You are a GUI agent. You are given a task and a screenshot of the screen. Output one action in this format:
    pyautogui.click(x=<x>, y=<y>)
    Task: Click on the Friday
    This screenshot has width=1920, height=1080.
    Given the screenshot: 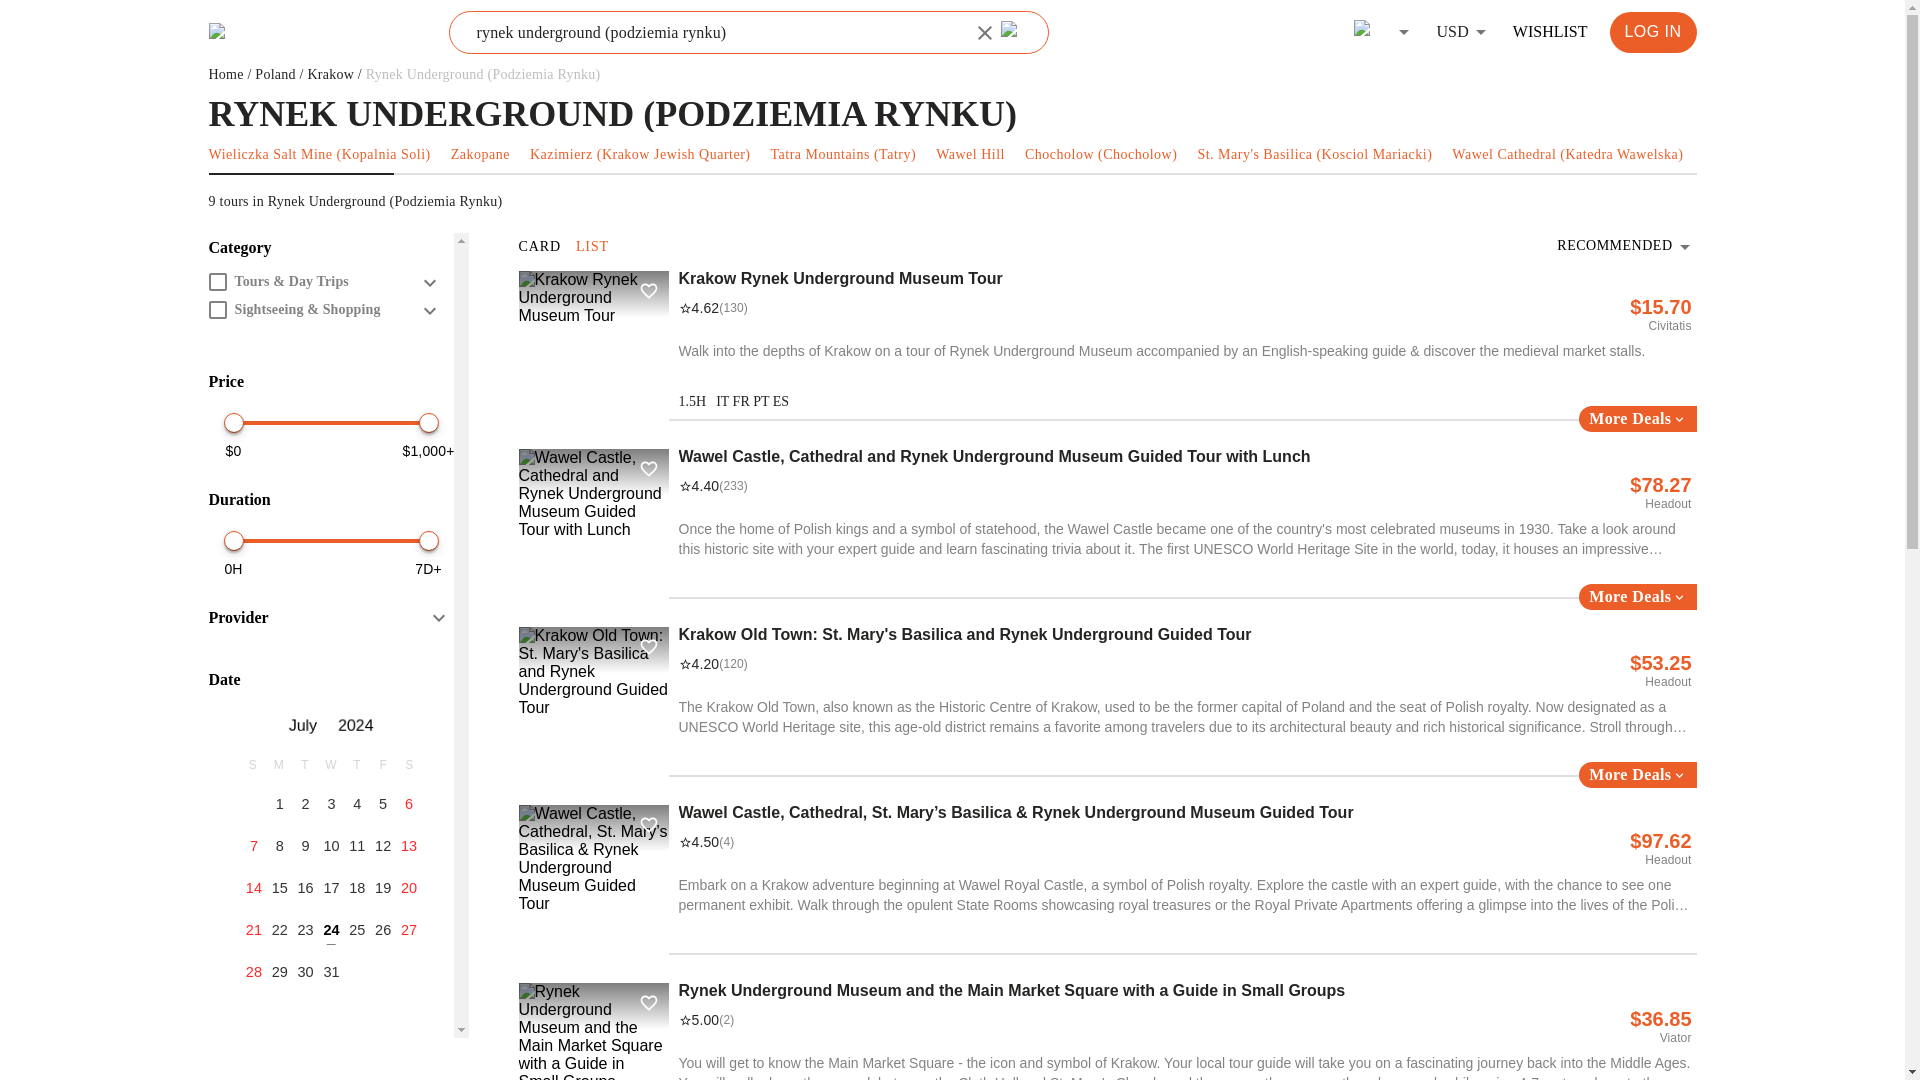 What is the action you would take?
    pyautogui.click(x=382, y=765)
    